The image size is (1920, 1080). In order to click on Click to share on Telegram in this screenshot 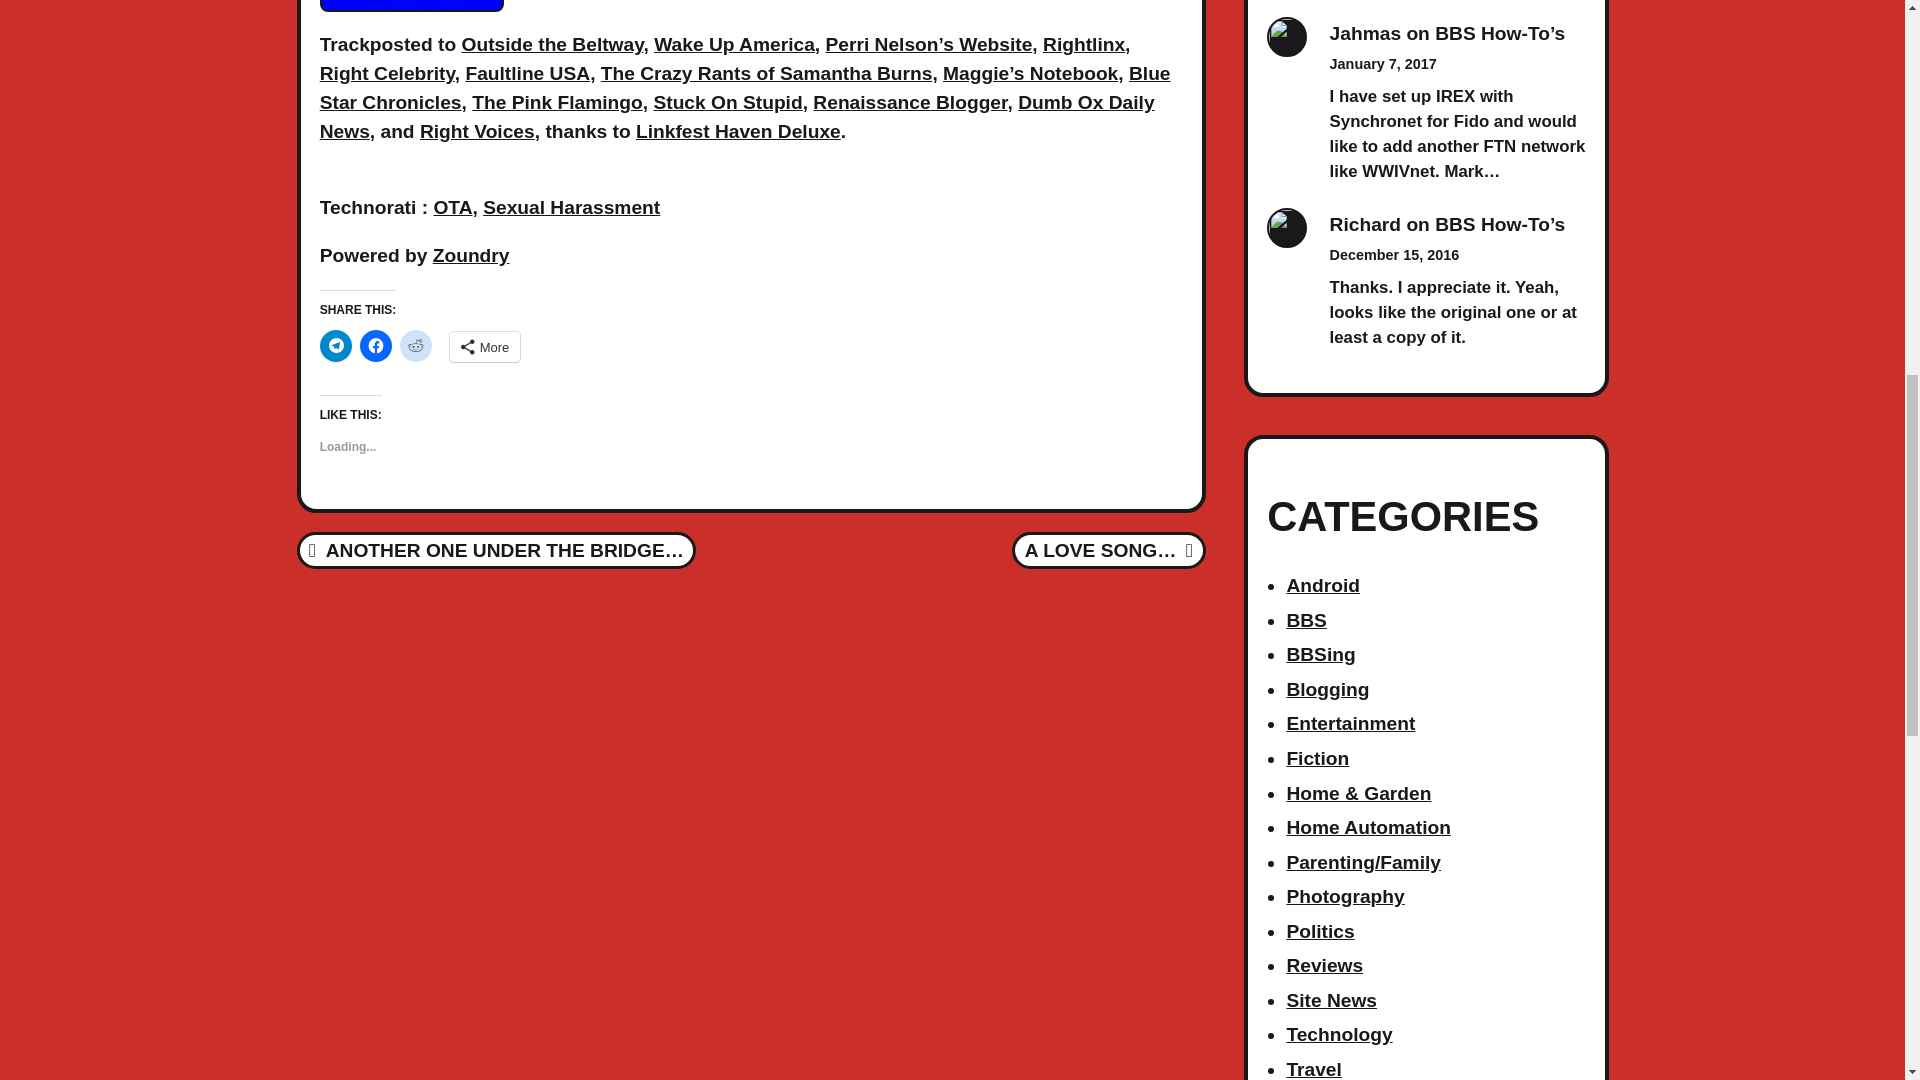, I will do `click(336, 346)`.